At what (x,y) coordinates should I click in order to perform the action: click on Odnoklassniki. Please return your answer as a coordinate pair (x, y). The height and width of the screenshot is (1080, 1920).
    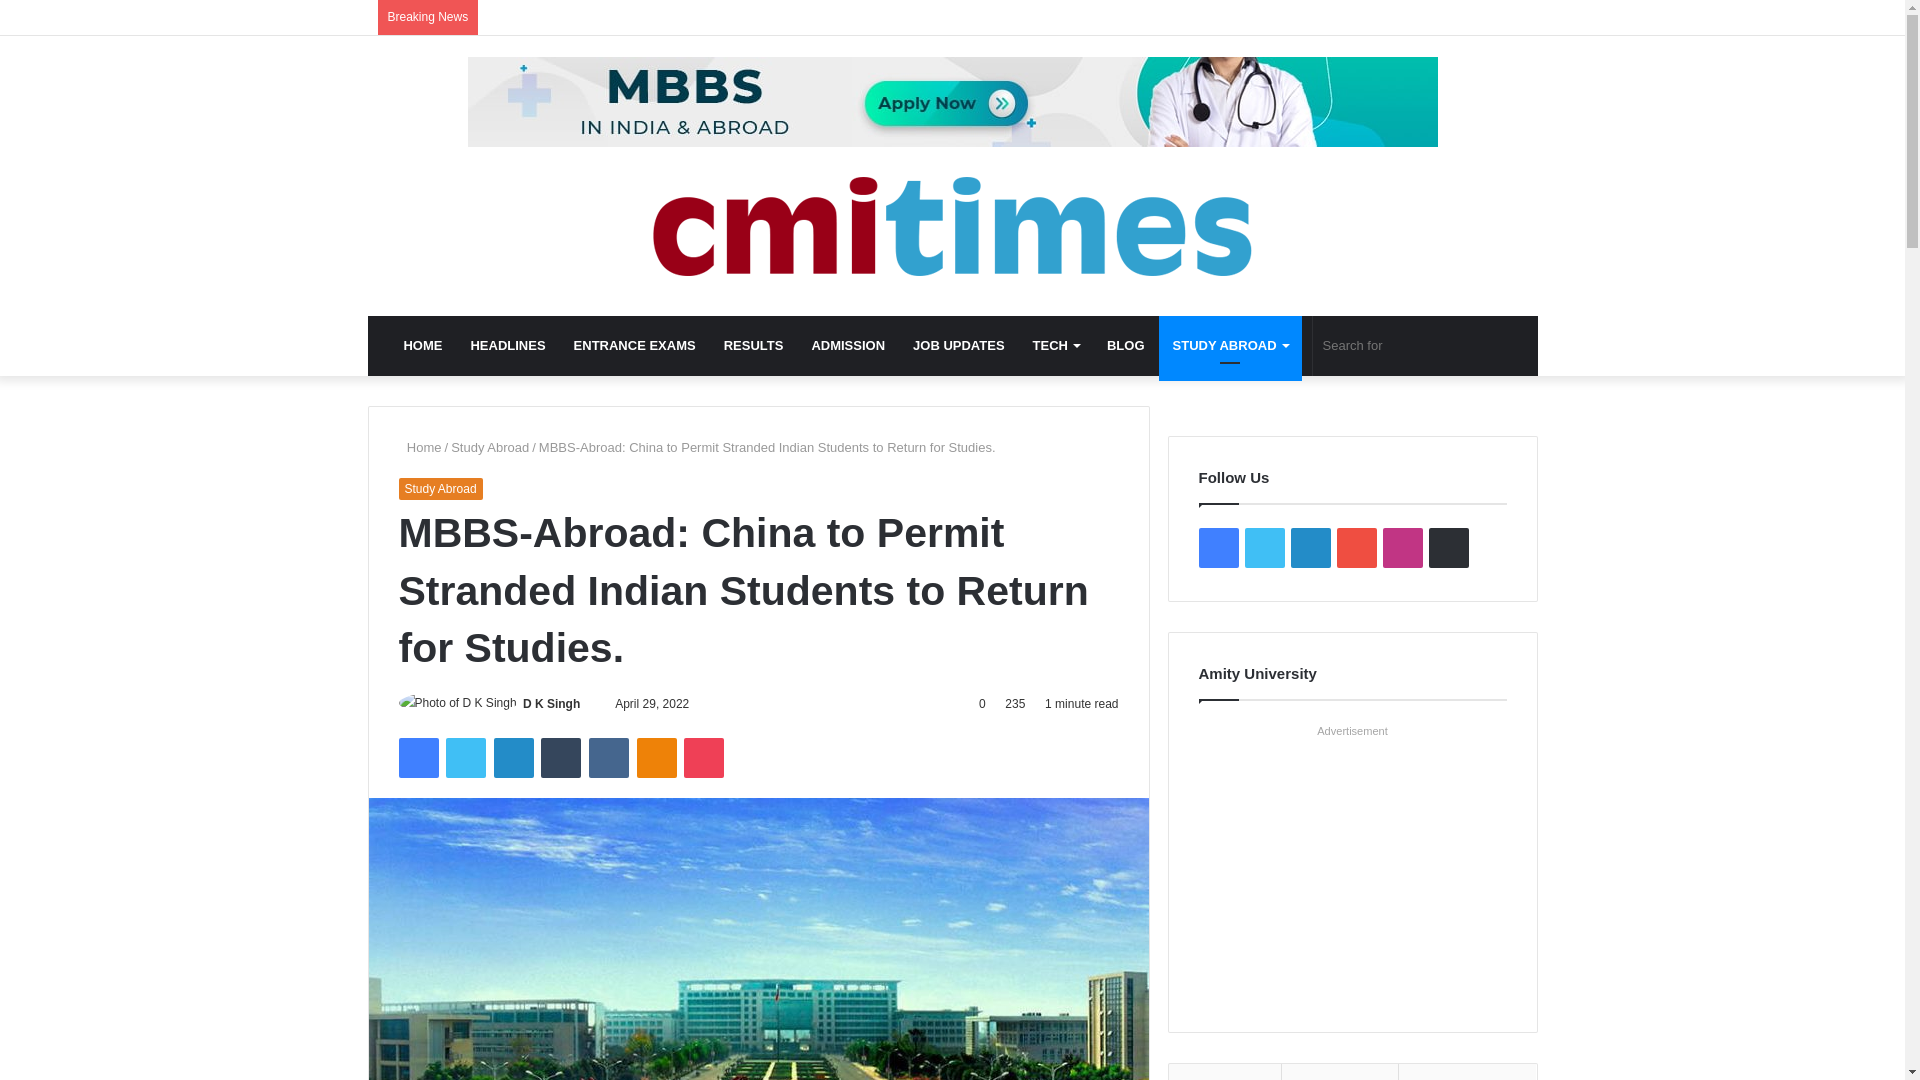
    Looking at the image, I should click on (657, 757).